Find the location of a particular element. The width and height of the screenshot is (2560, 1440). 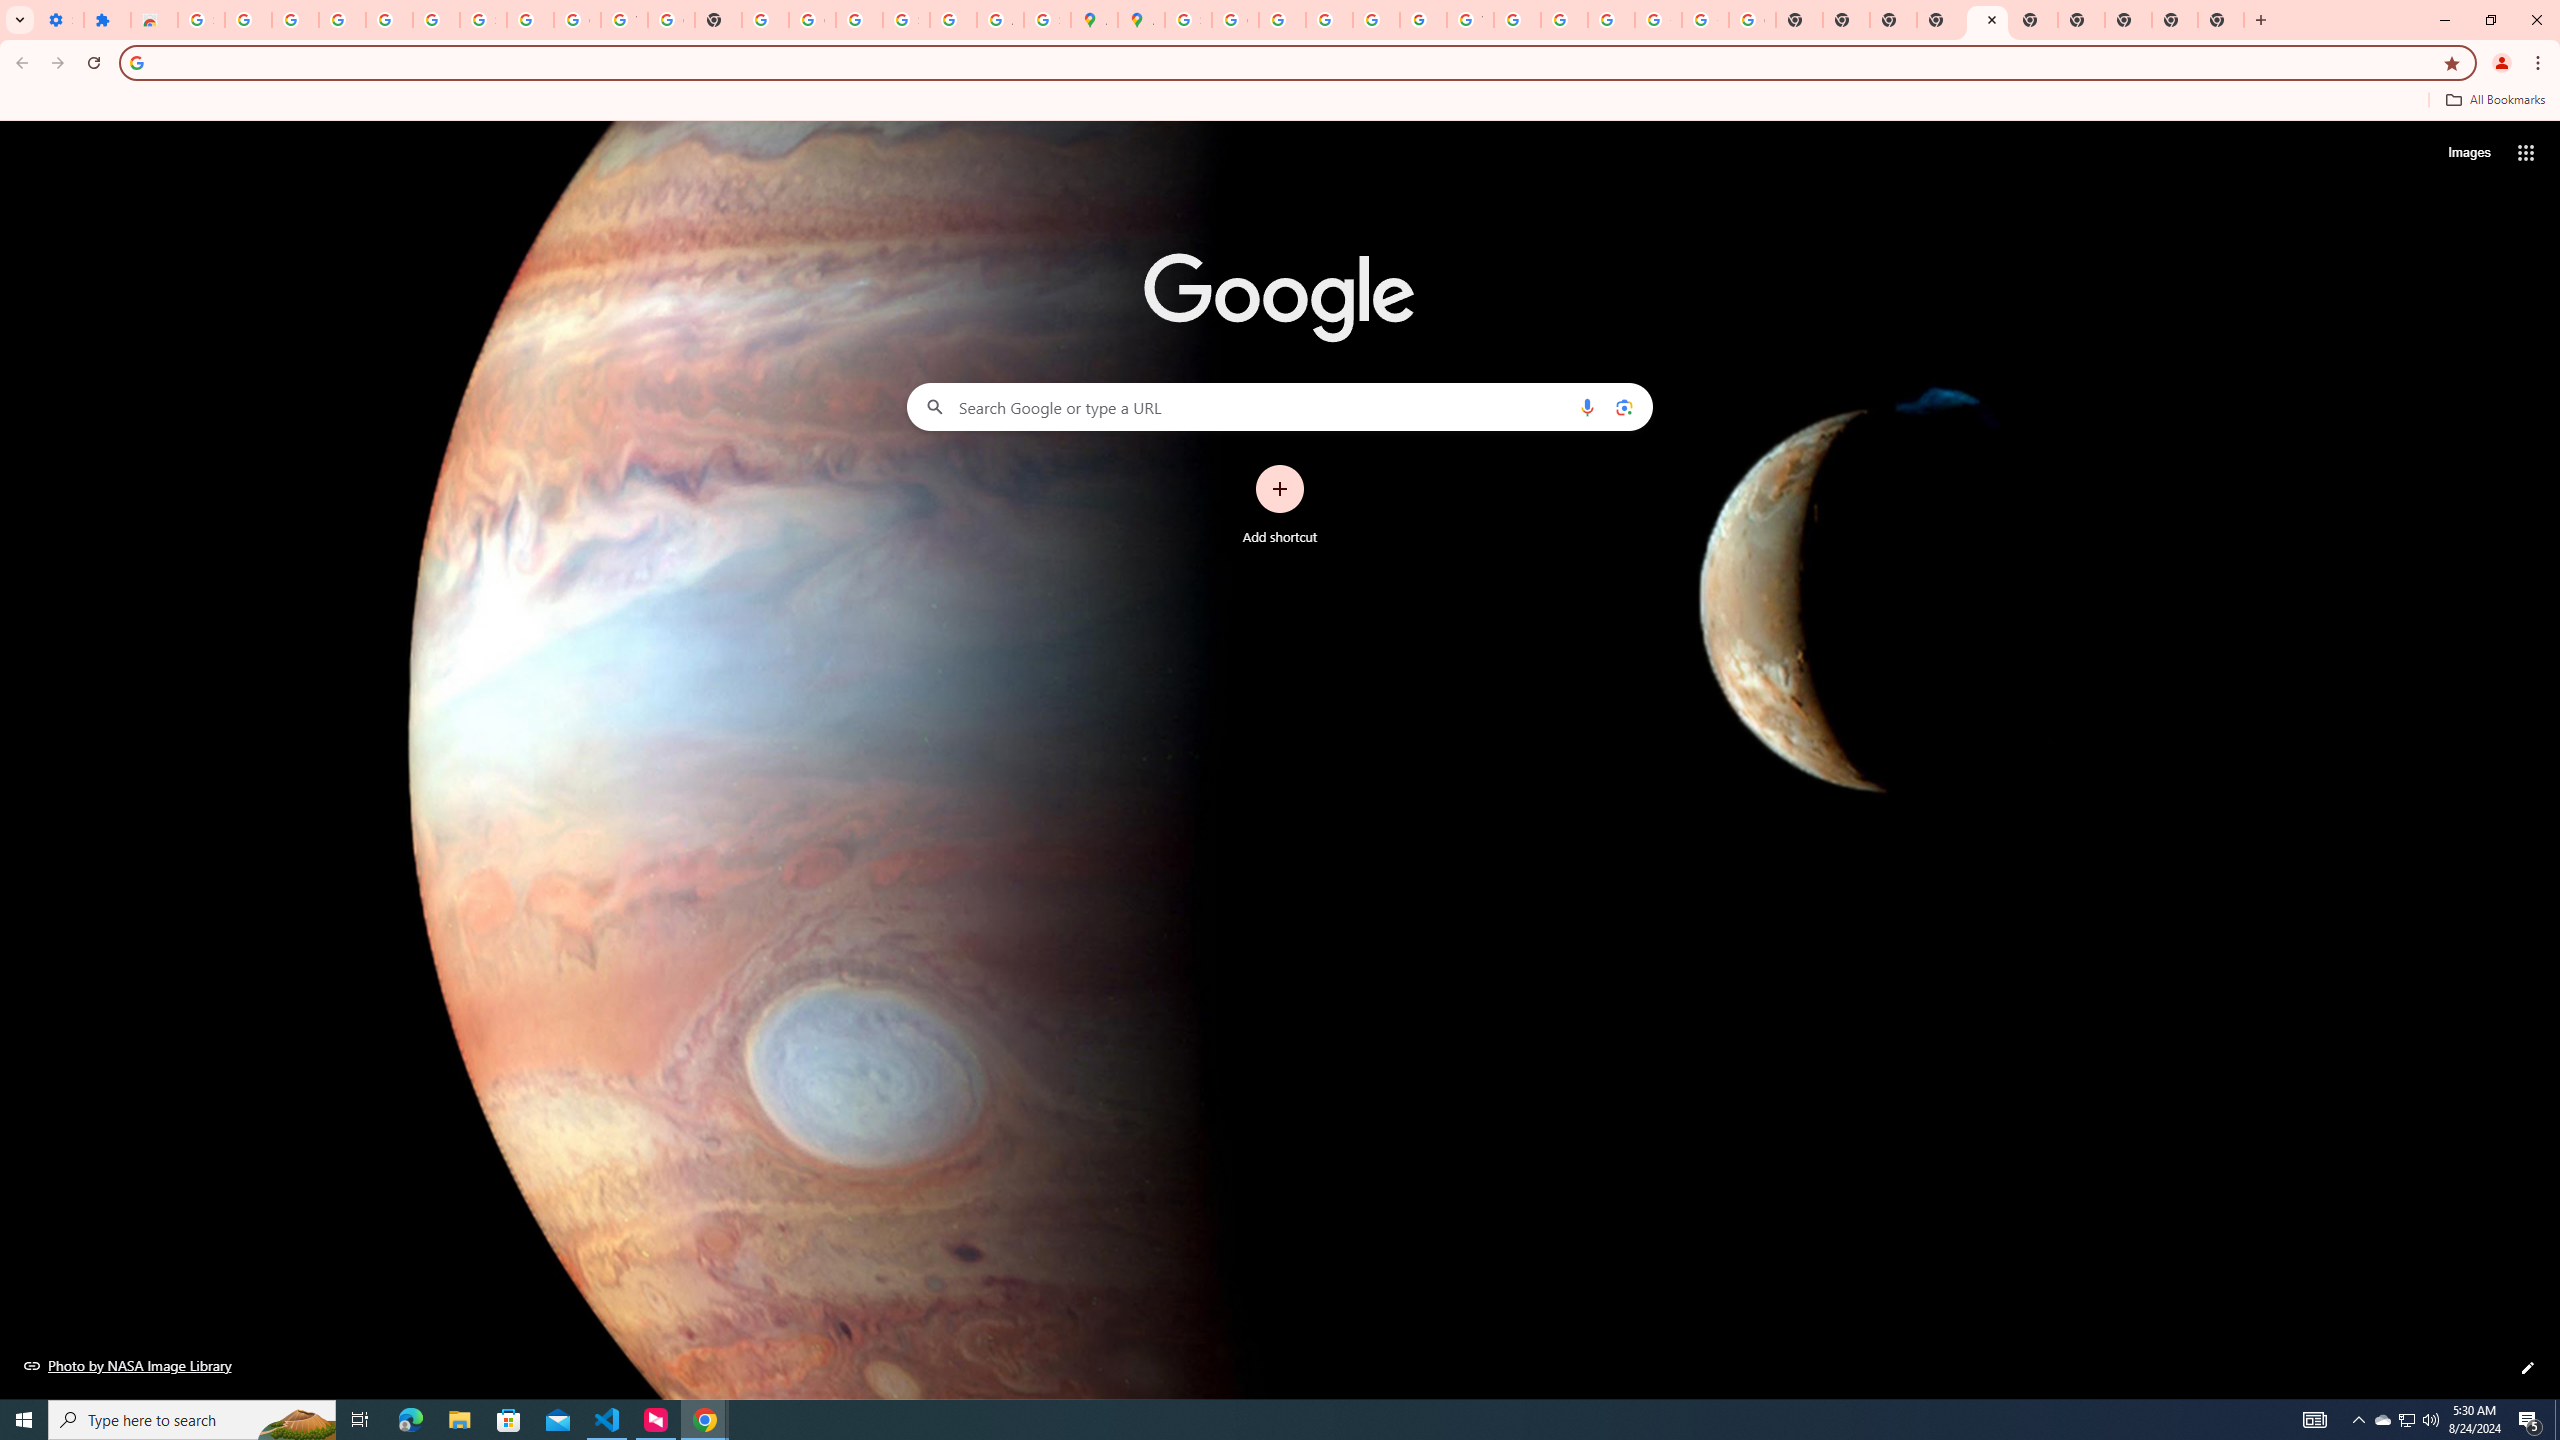

YouTube is located at coordinates (624, 20).